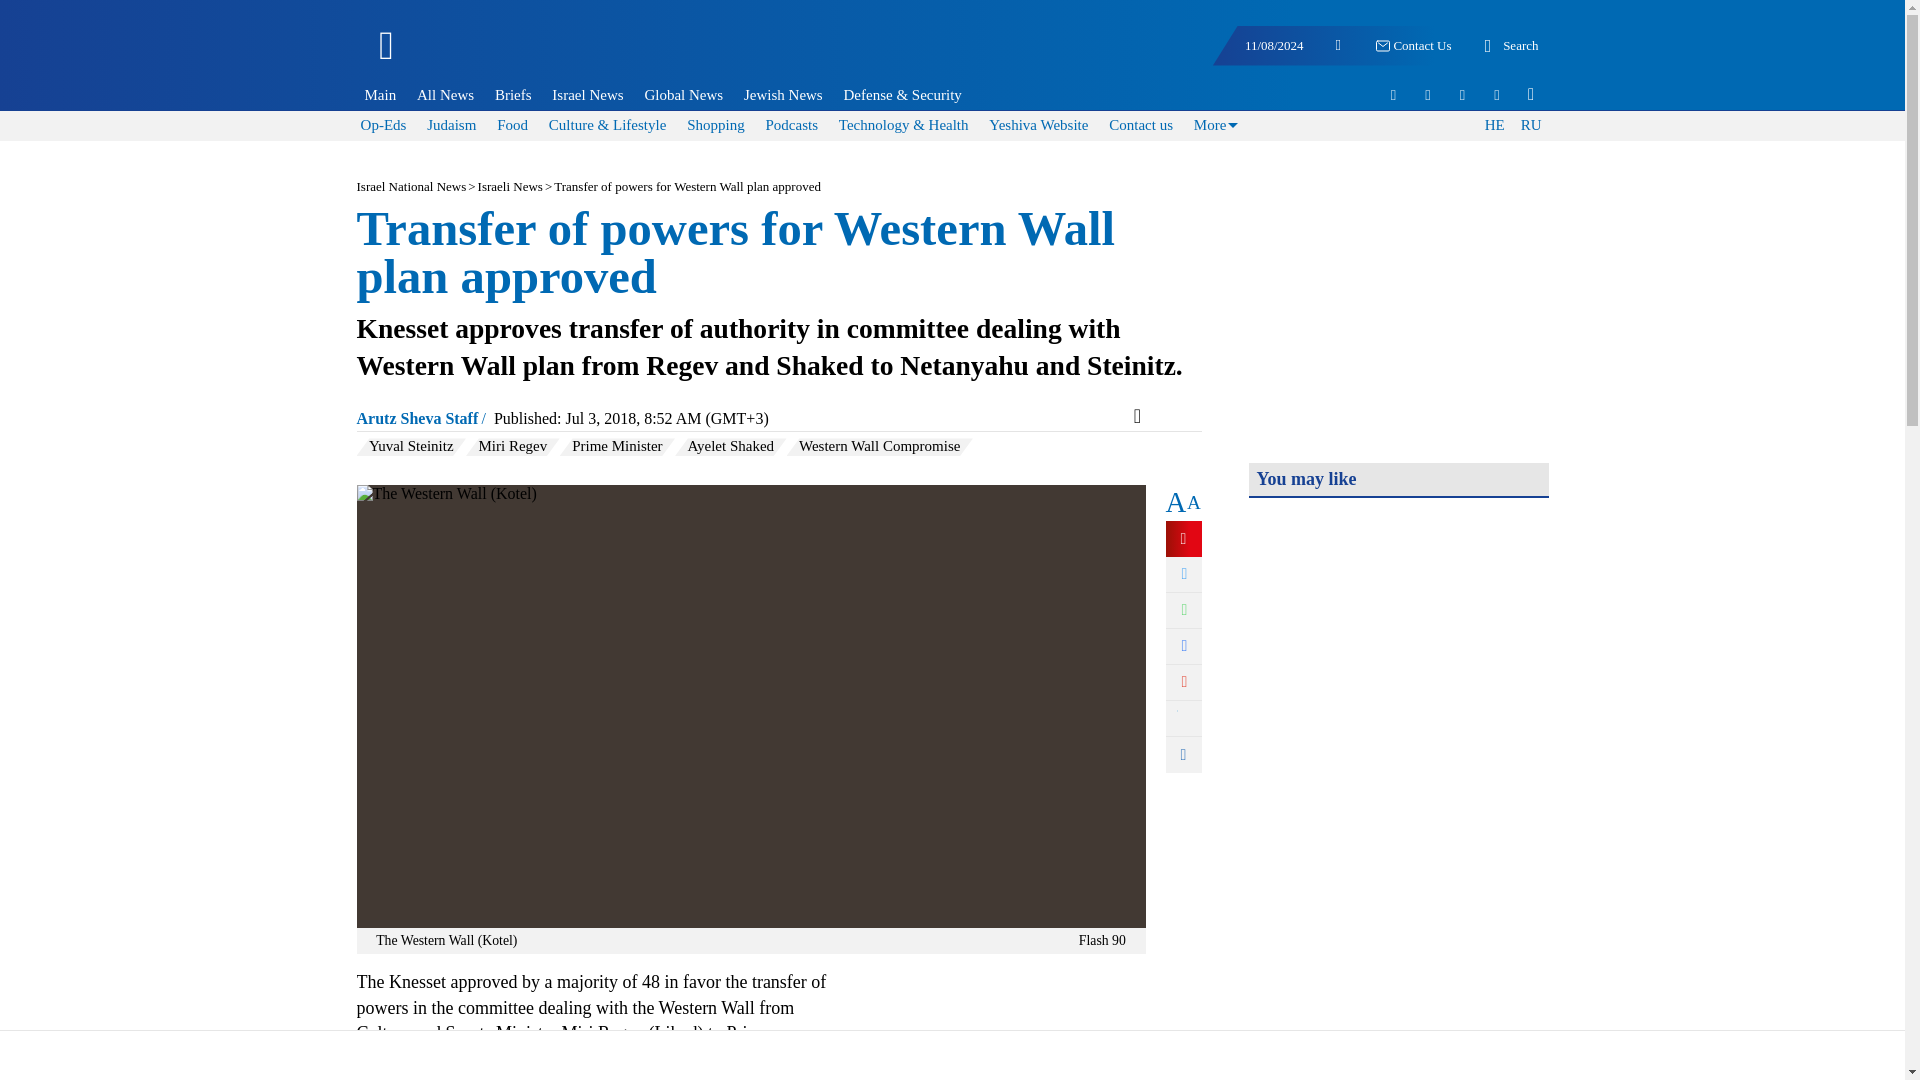 Image resolution: width=1920 pixels, height=1080 pixels. What do you see at coordinates (587, 94) in the screenshot?
I see `Israel News` at bounding box center [587, 94].